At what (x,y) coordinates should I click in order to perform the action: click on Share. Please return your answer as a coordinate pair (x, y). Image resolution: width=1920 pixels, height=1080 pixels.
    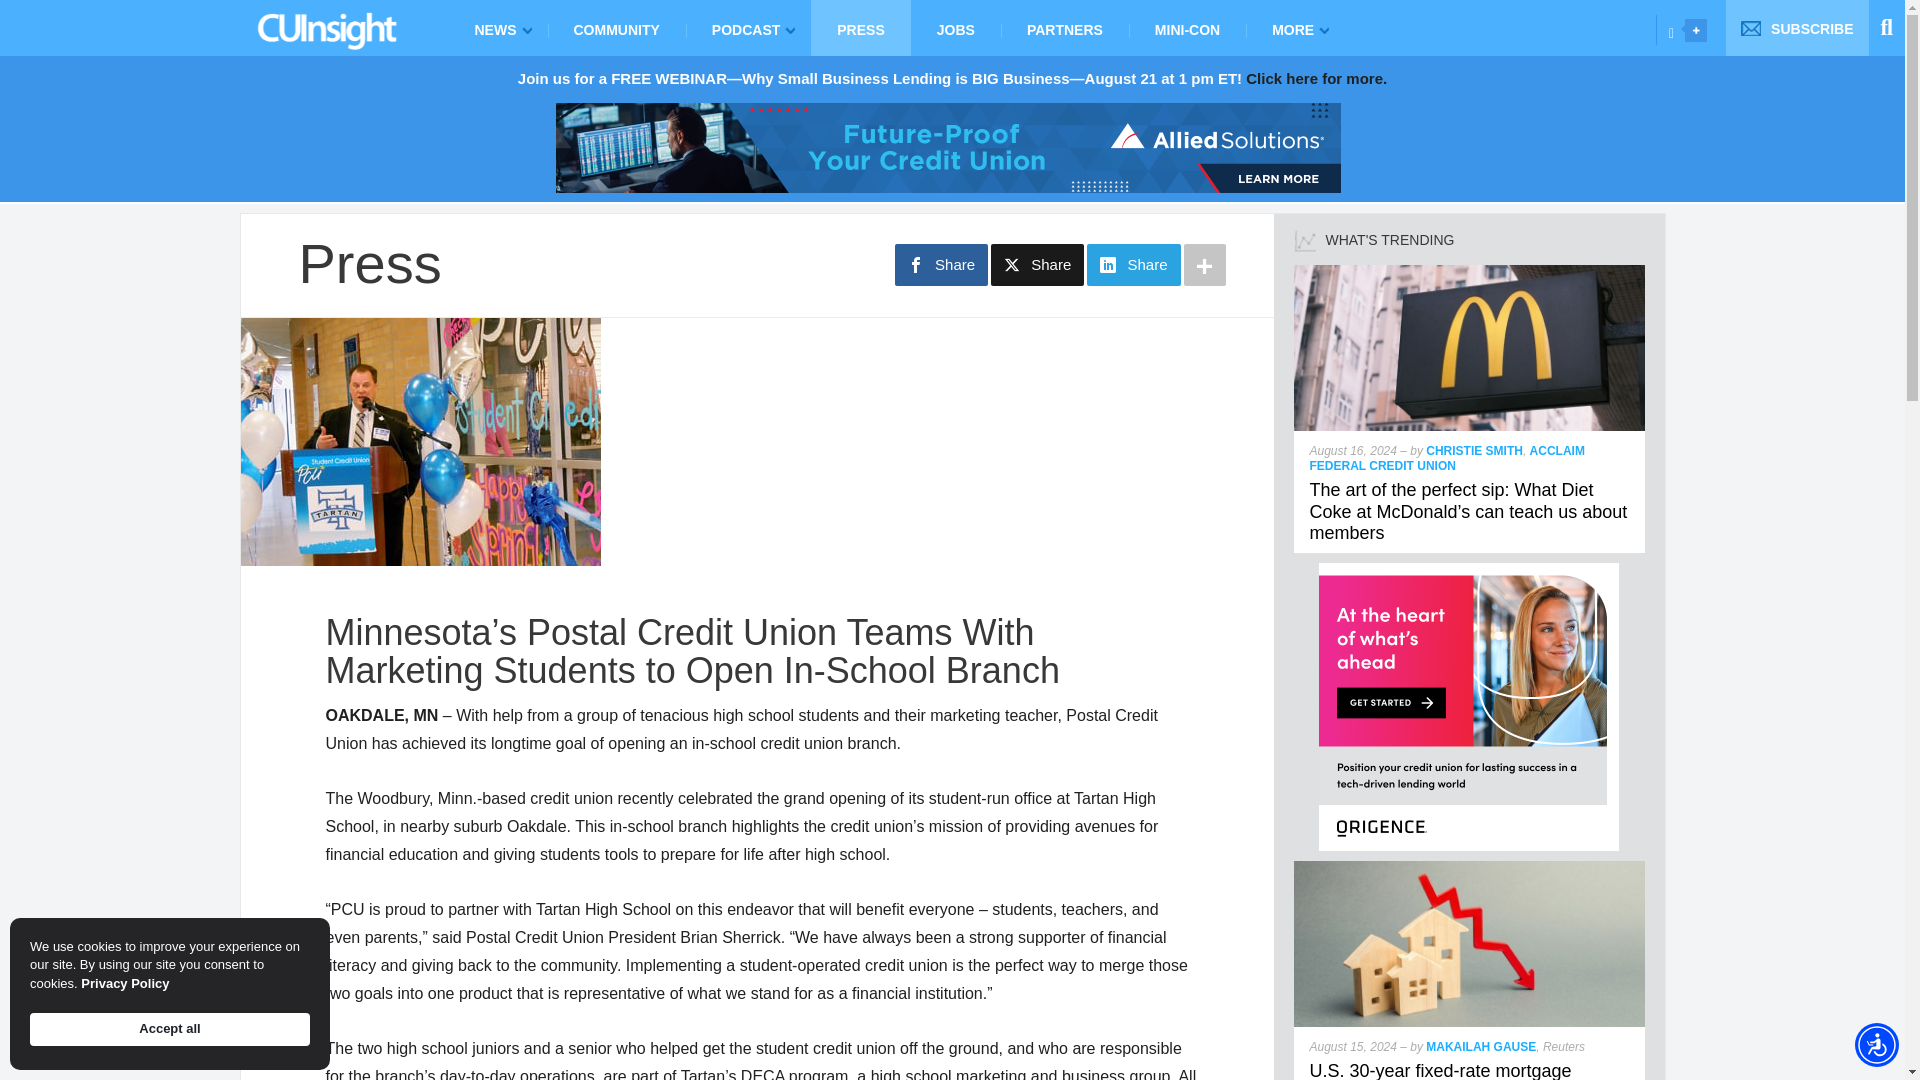
    Looking at the image, I should click on (941, 265).